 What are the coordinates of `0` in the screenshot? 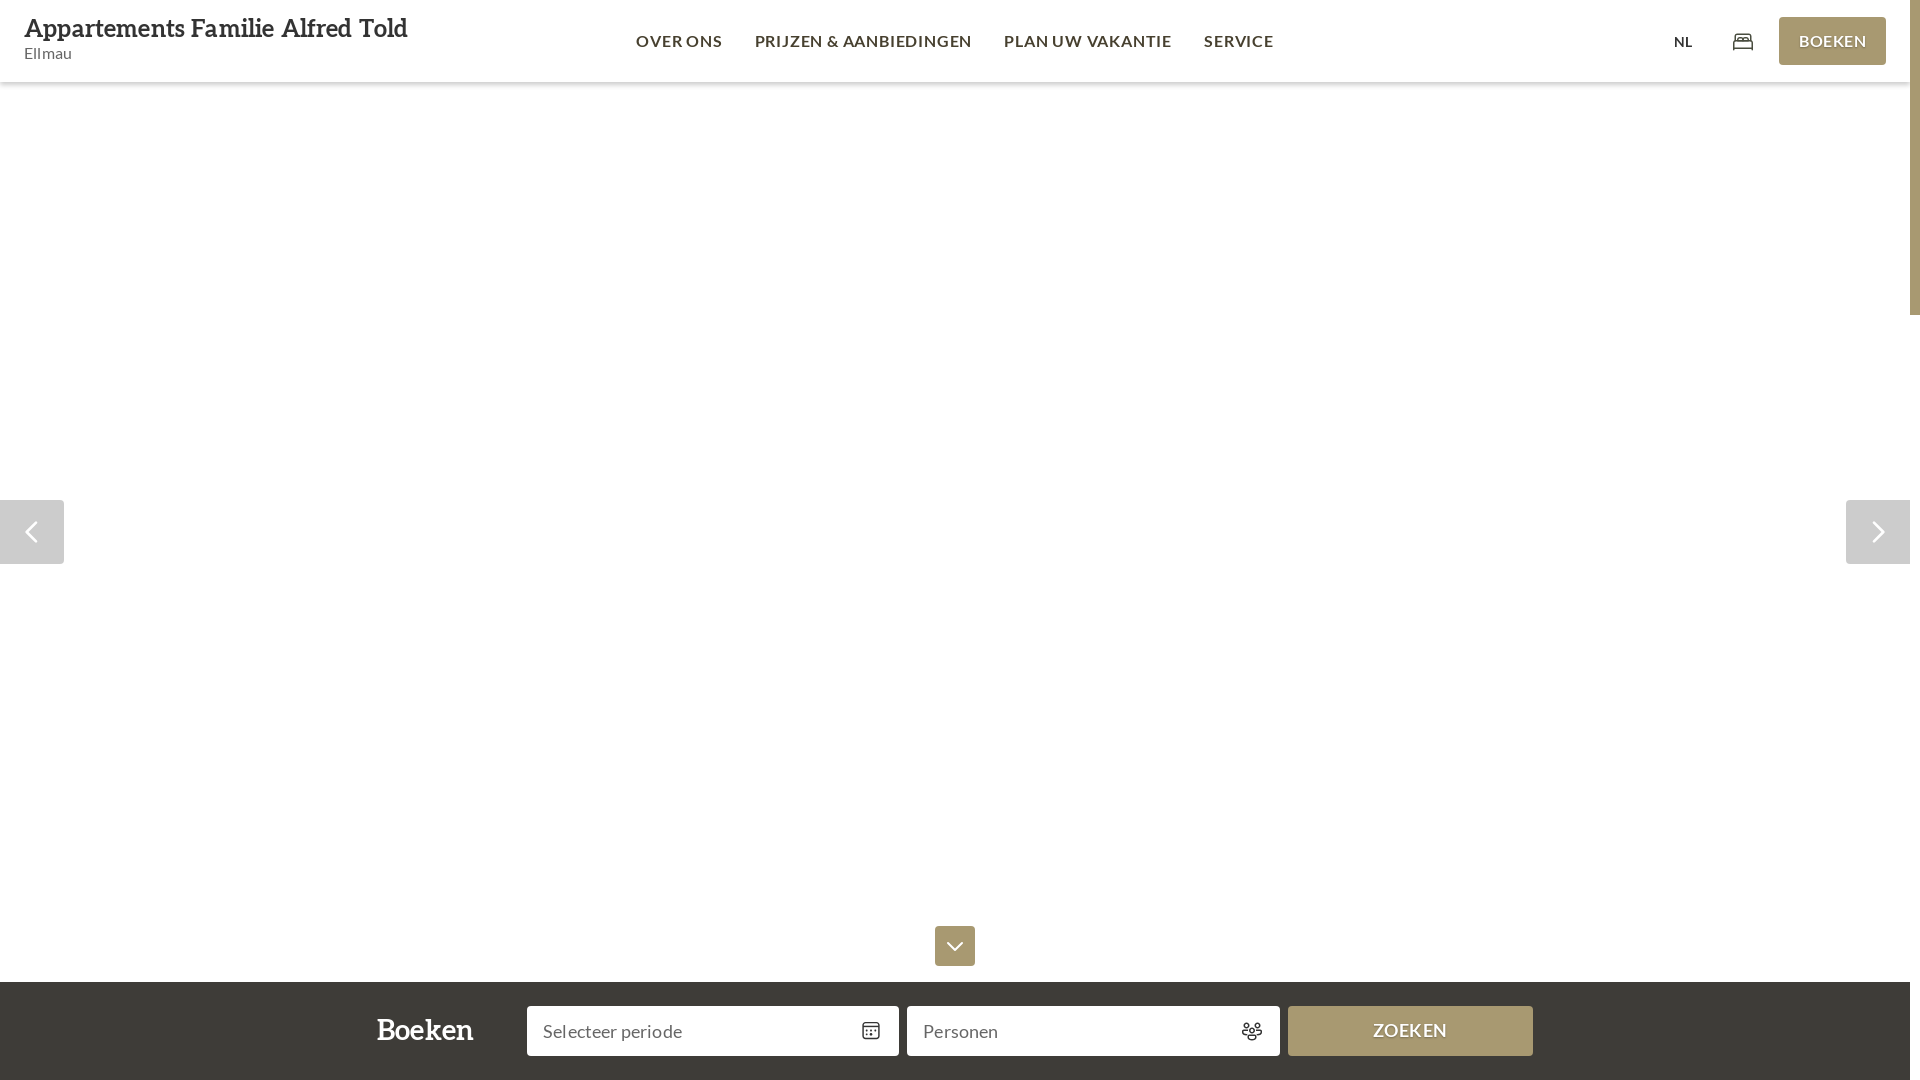 It's located at (1743, 40).